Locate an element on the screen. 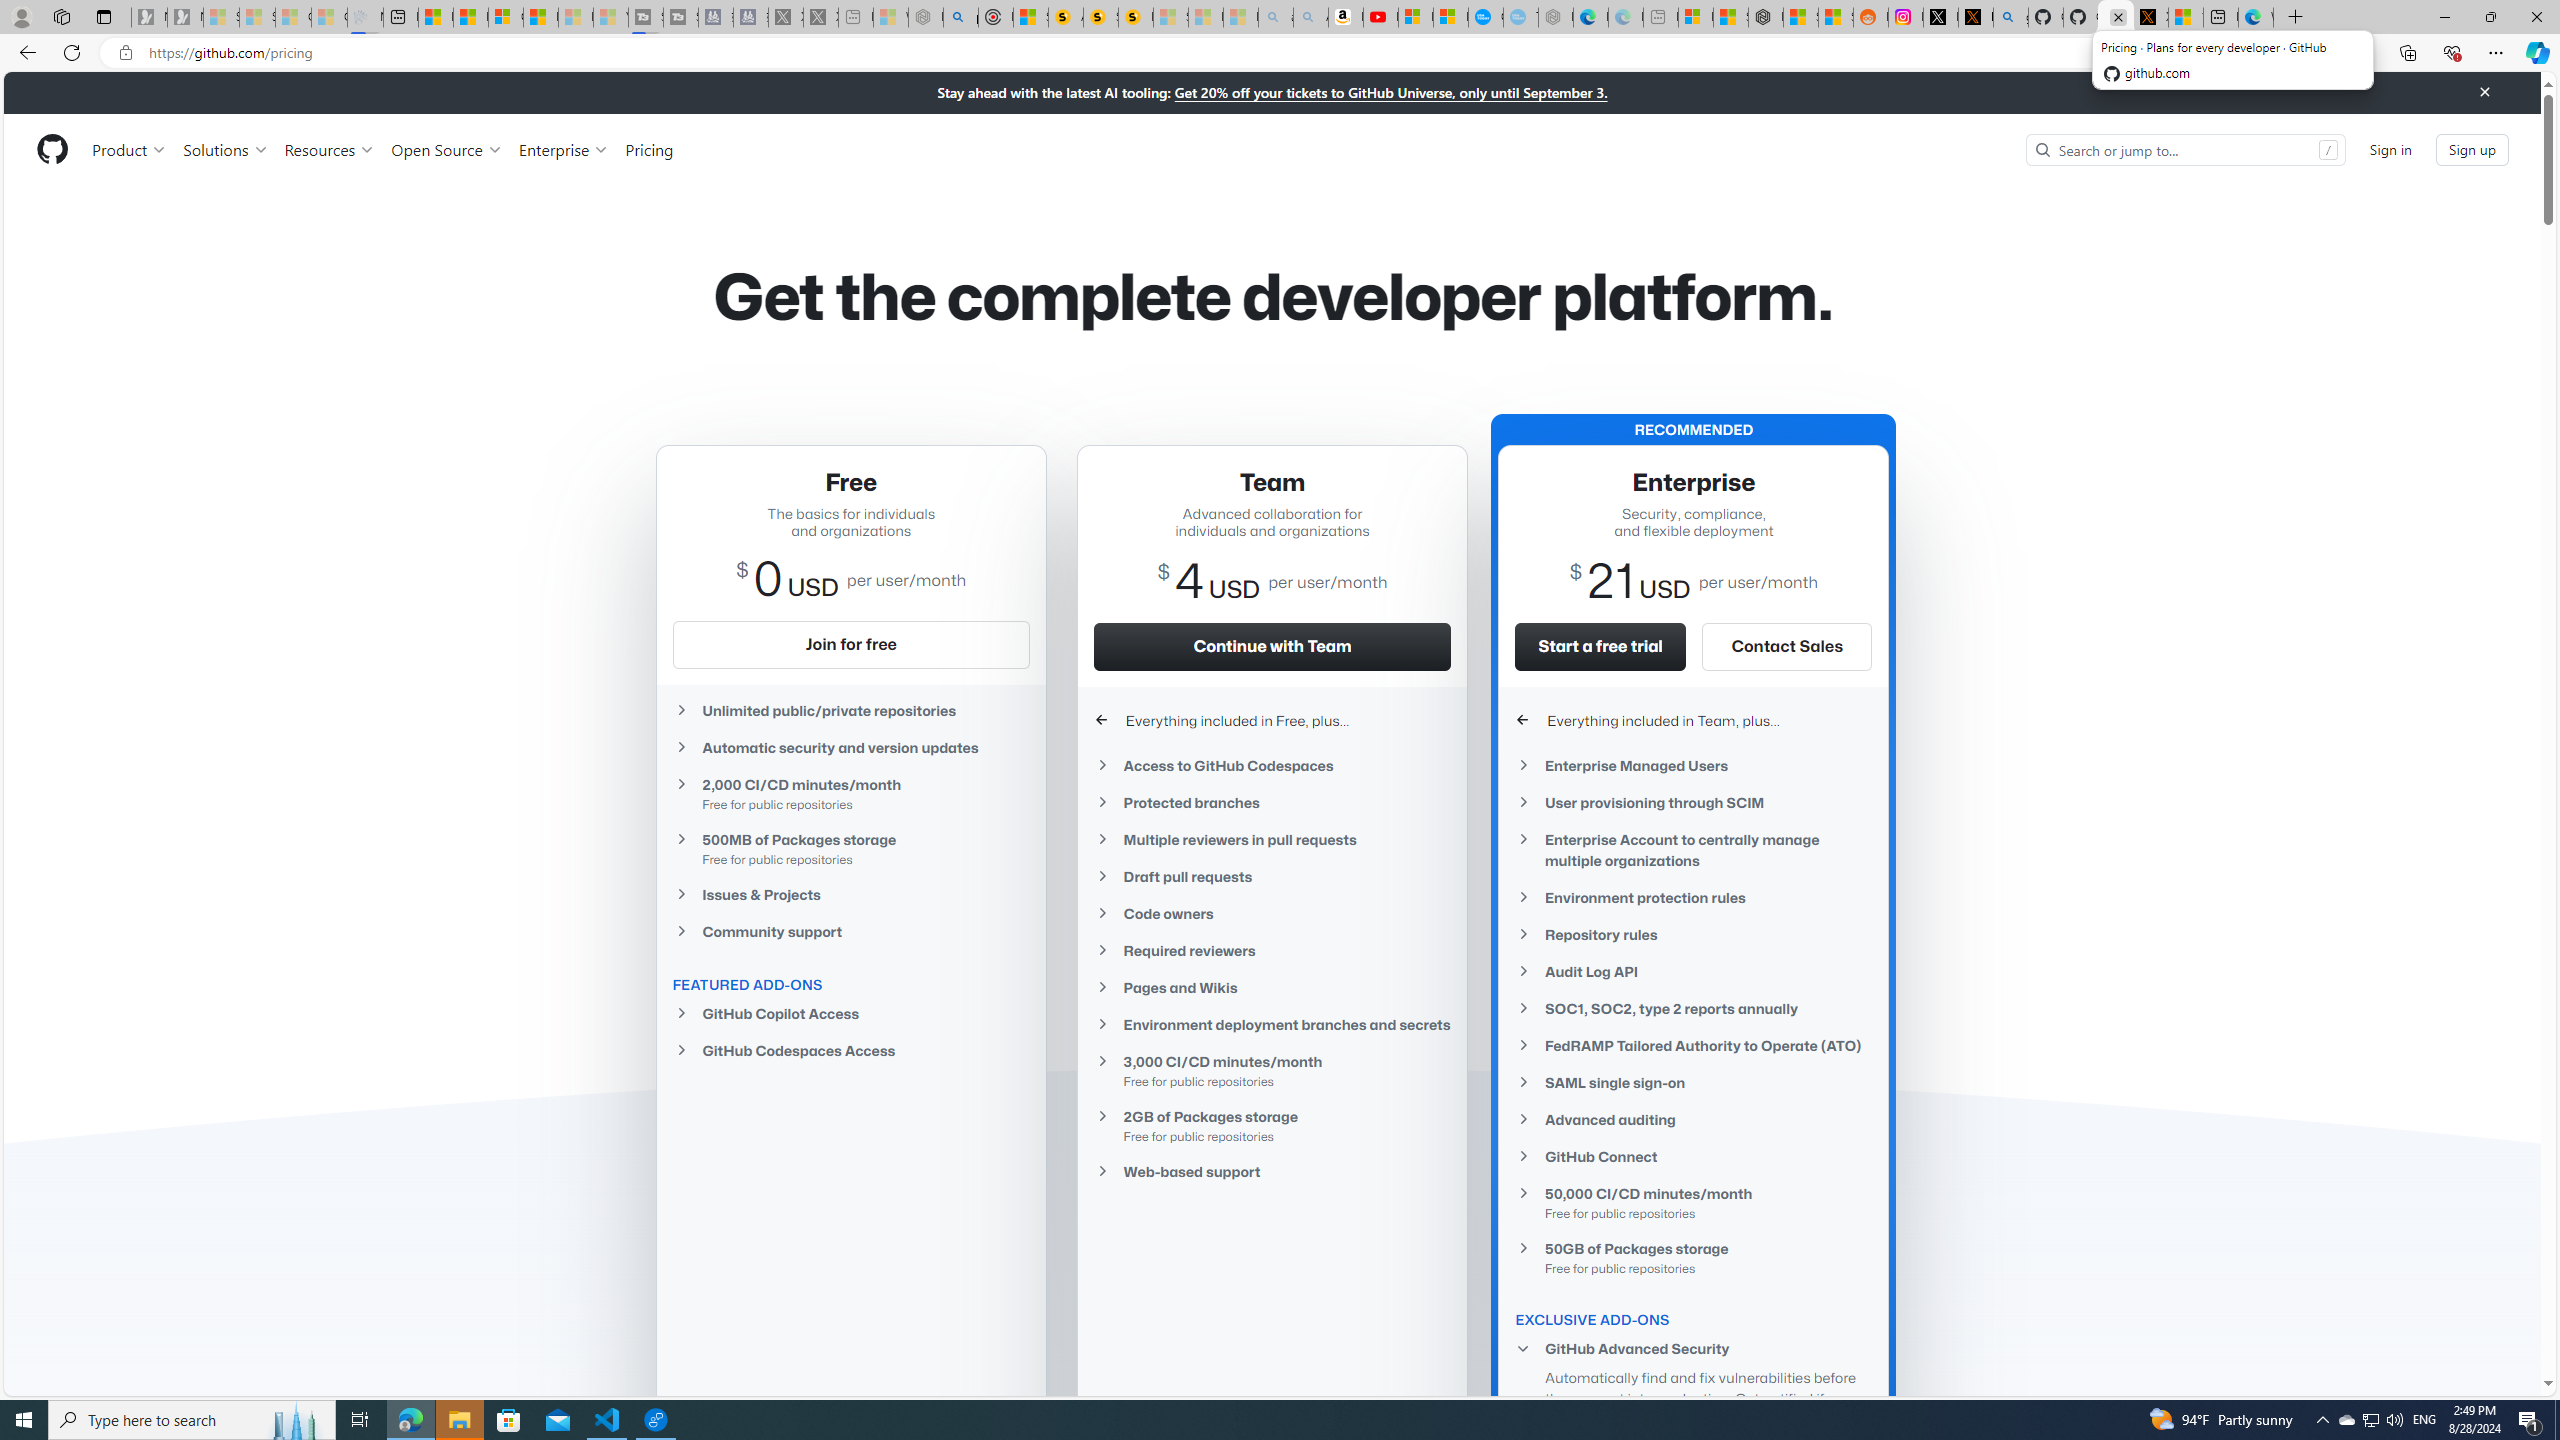 The image size is (2560, 1440). Audit Log API is located at coordinates (1694, 972).